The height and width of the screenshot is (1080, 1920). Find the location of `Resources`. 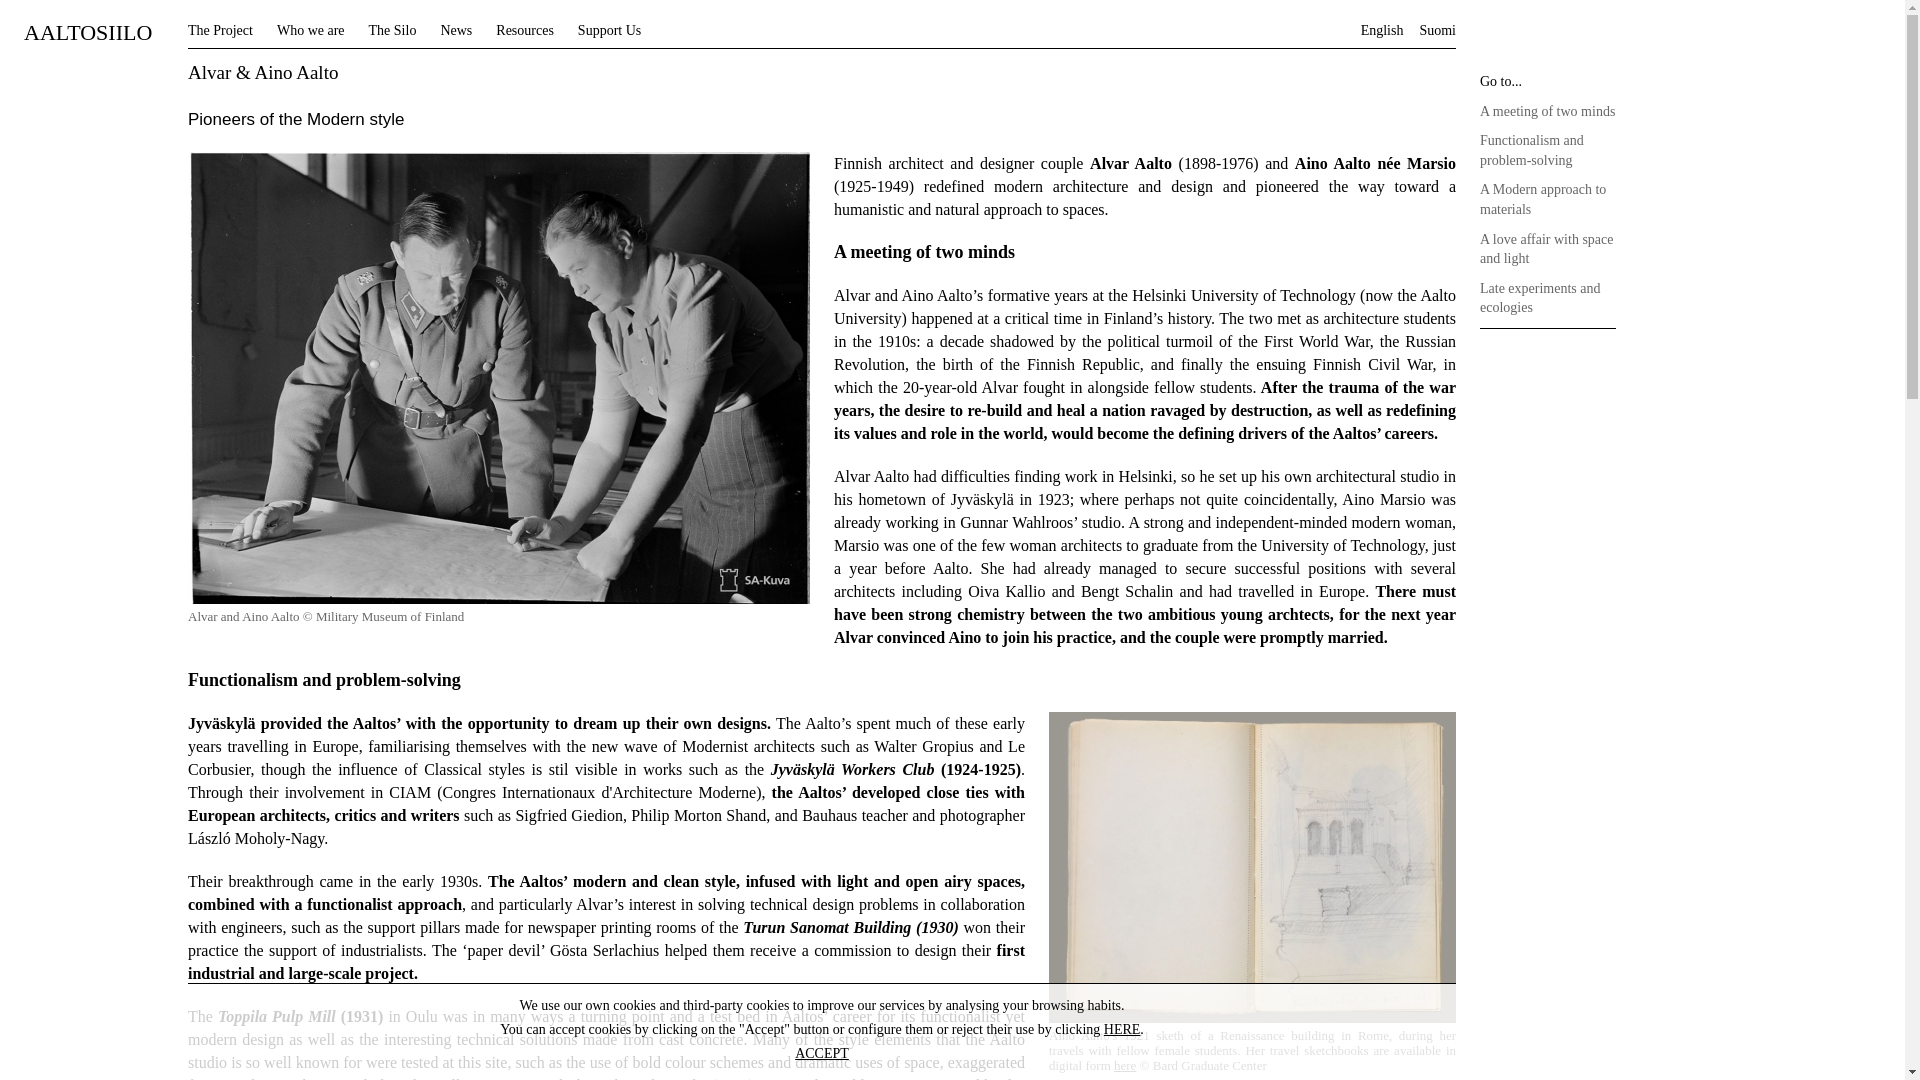

Resources is located at coordinates (524, 30).